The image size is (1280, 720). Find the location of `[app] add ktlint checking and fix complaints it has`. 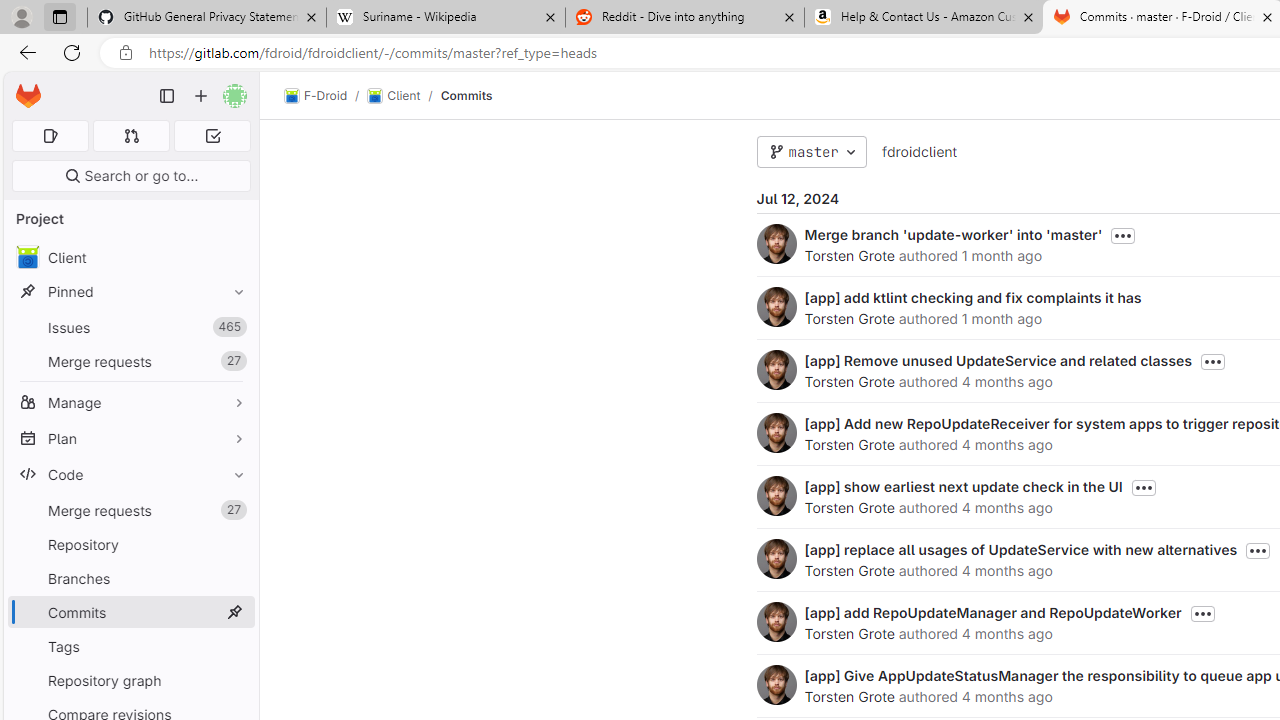

[app] add ktlint checking and fix complaints it has is located at coordinates (972, 297).